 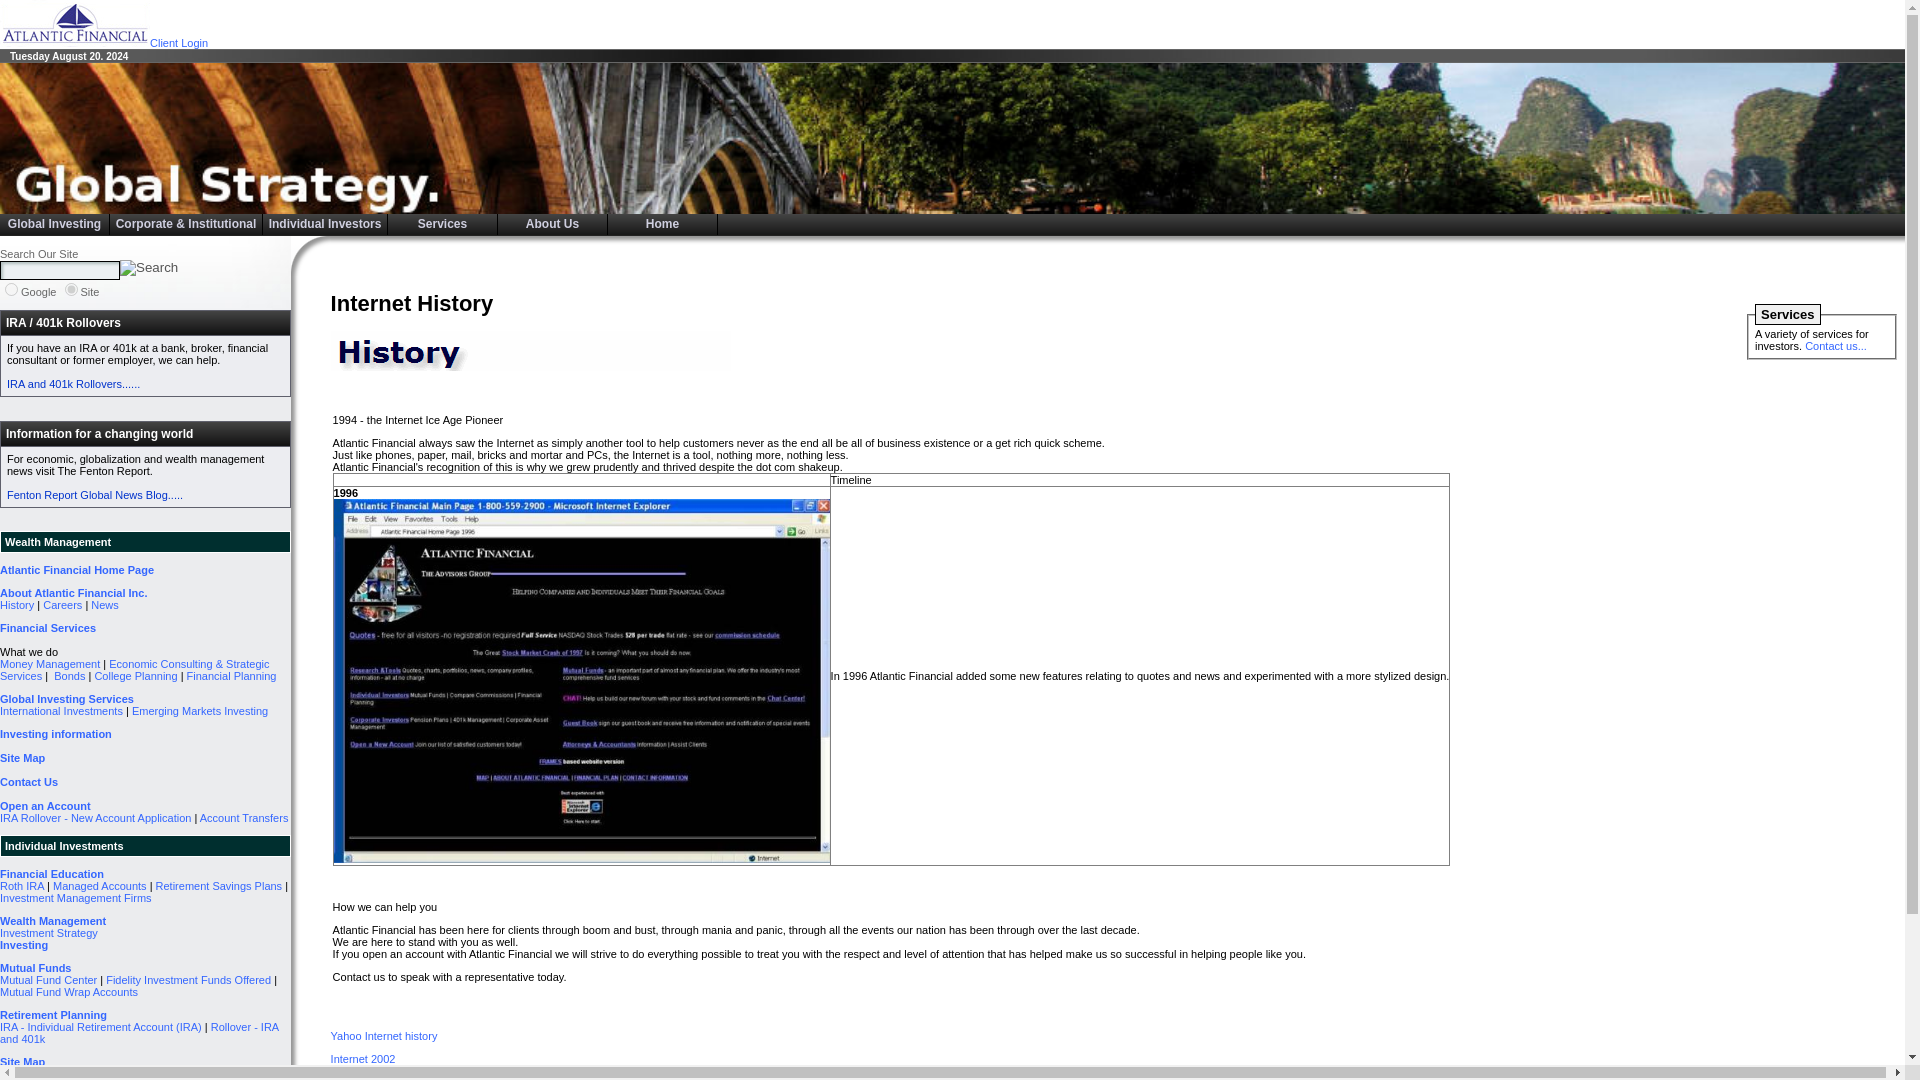 What do you see at coordinates (178, 42) in the screenshot?
I see `Client Login` at bounding box center [178, 42].